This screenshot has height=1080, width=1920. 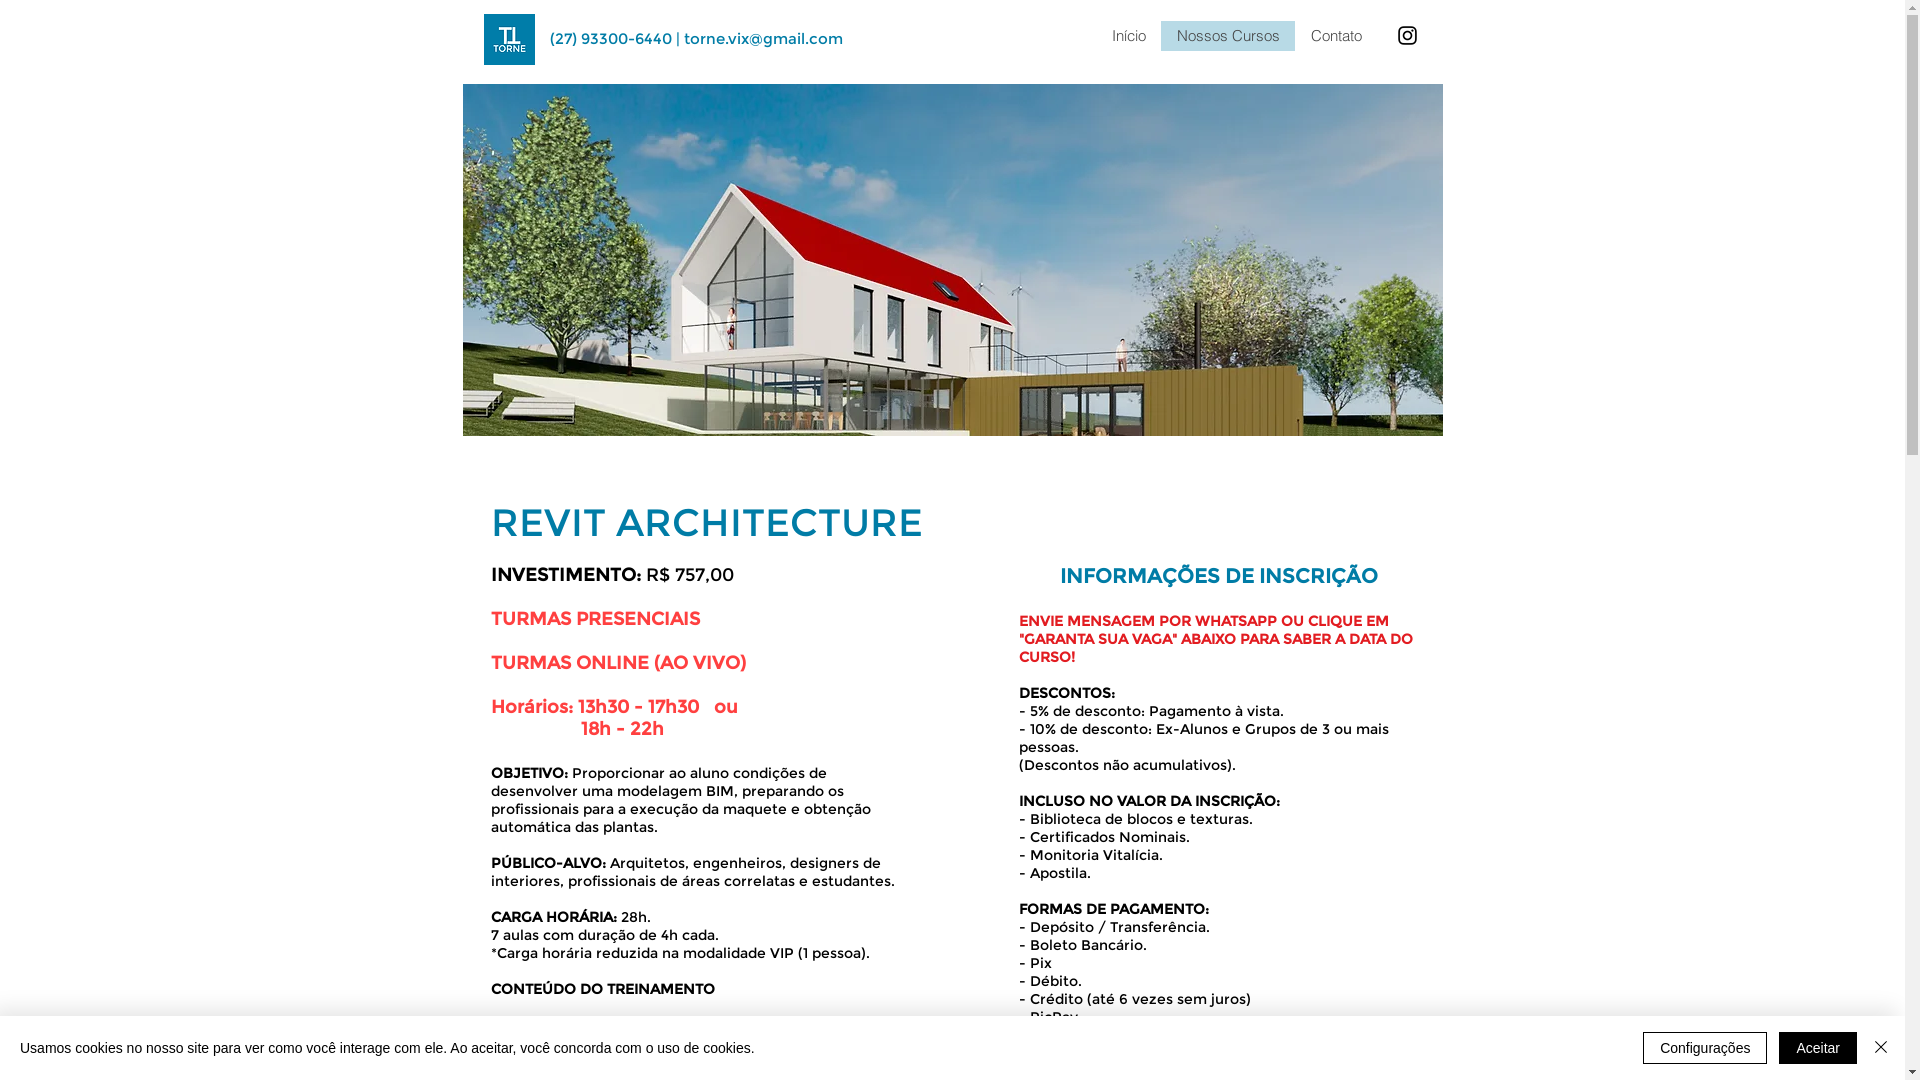 What do you see at coordinates (1227, 36) in the screenshot?
I see `Nossos Cursos` at bounding box center [1227, 36].